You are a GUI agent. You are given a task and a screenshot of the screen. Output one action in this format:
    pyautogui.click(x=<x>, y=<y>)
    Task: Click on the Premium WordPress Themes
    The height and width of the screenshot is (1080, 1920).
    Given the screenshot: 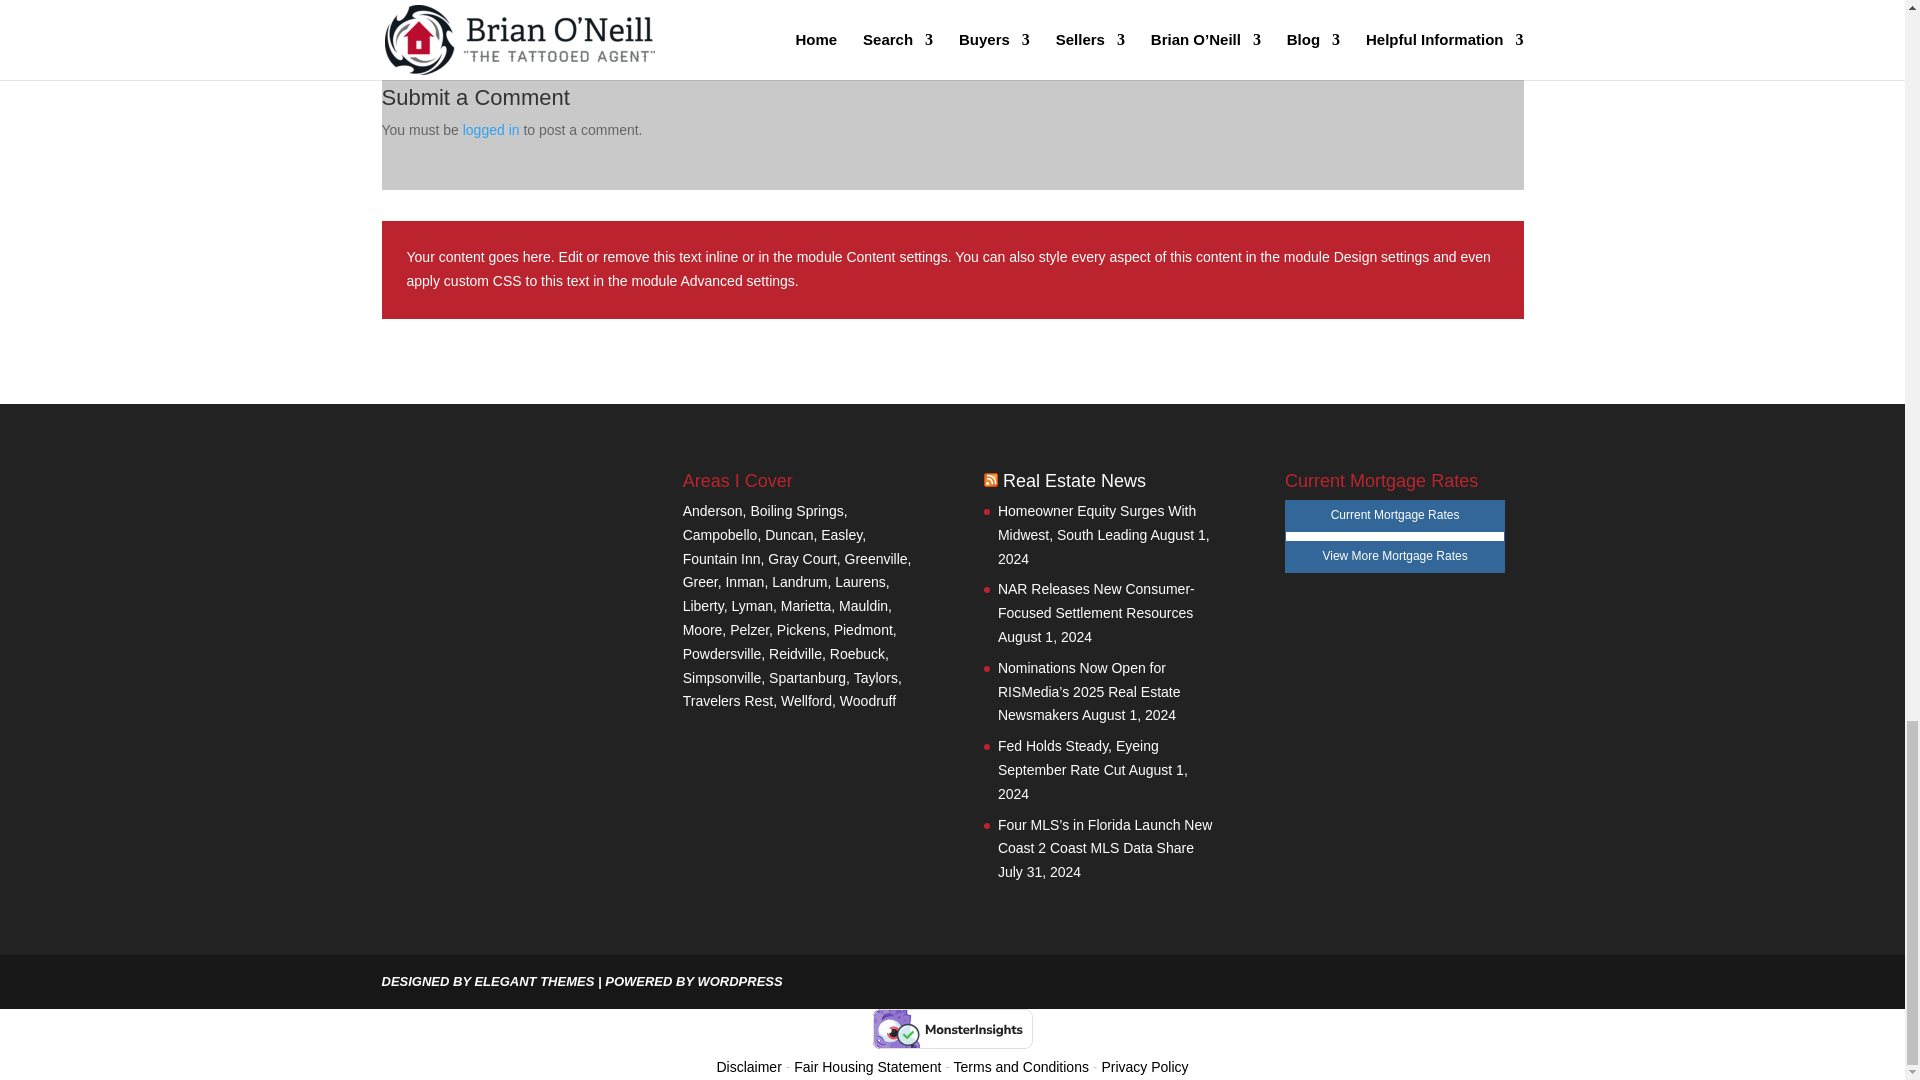 What is the action you would take?
    pyautogui.click(x=534, y=982)
    